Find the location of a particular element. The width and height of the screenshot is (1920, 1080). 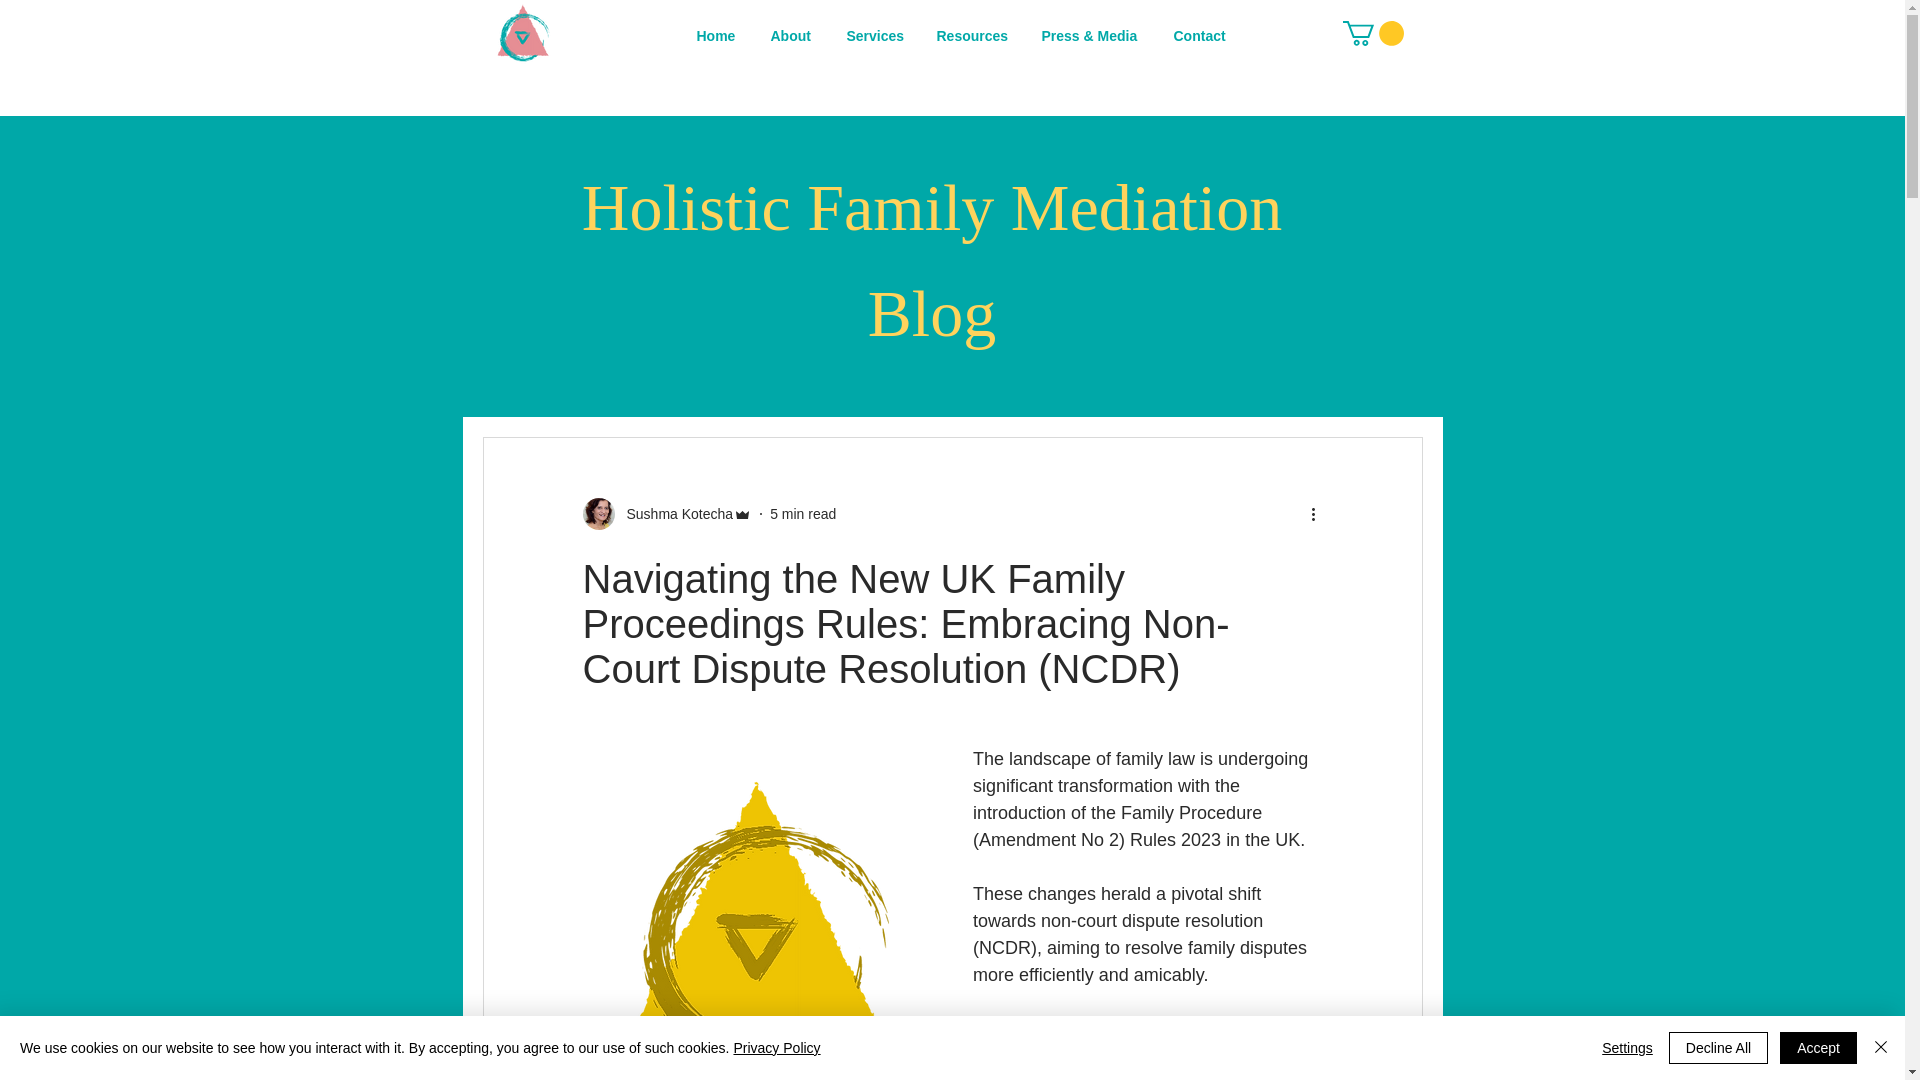

Home is located at coordinates (718, 36).